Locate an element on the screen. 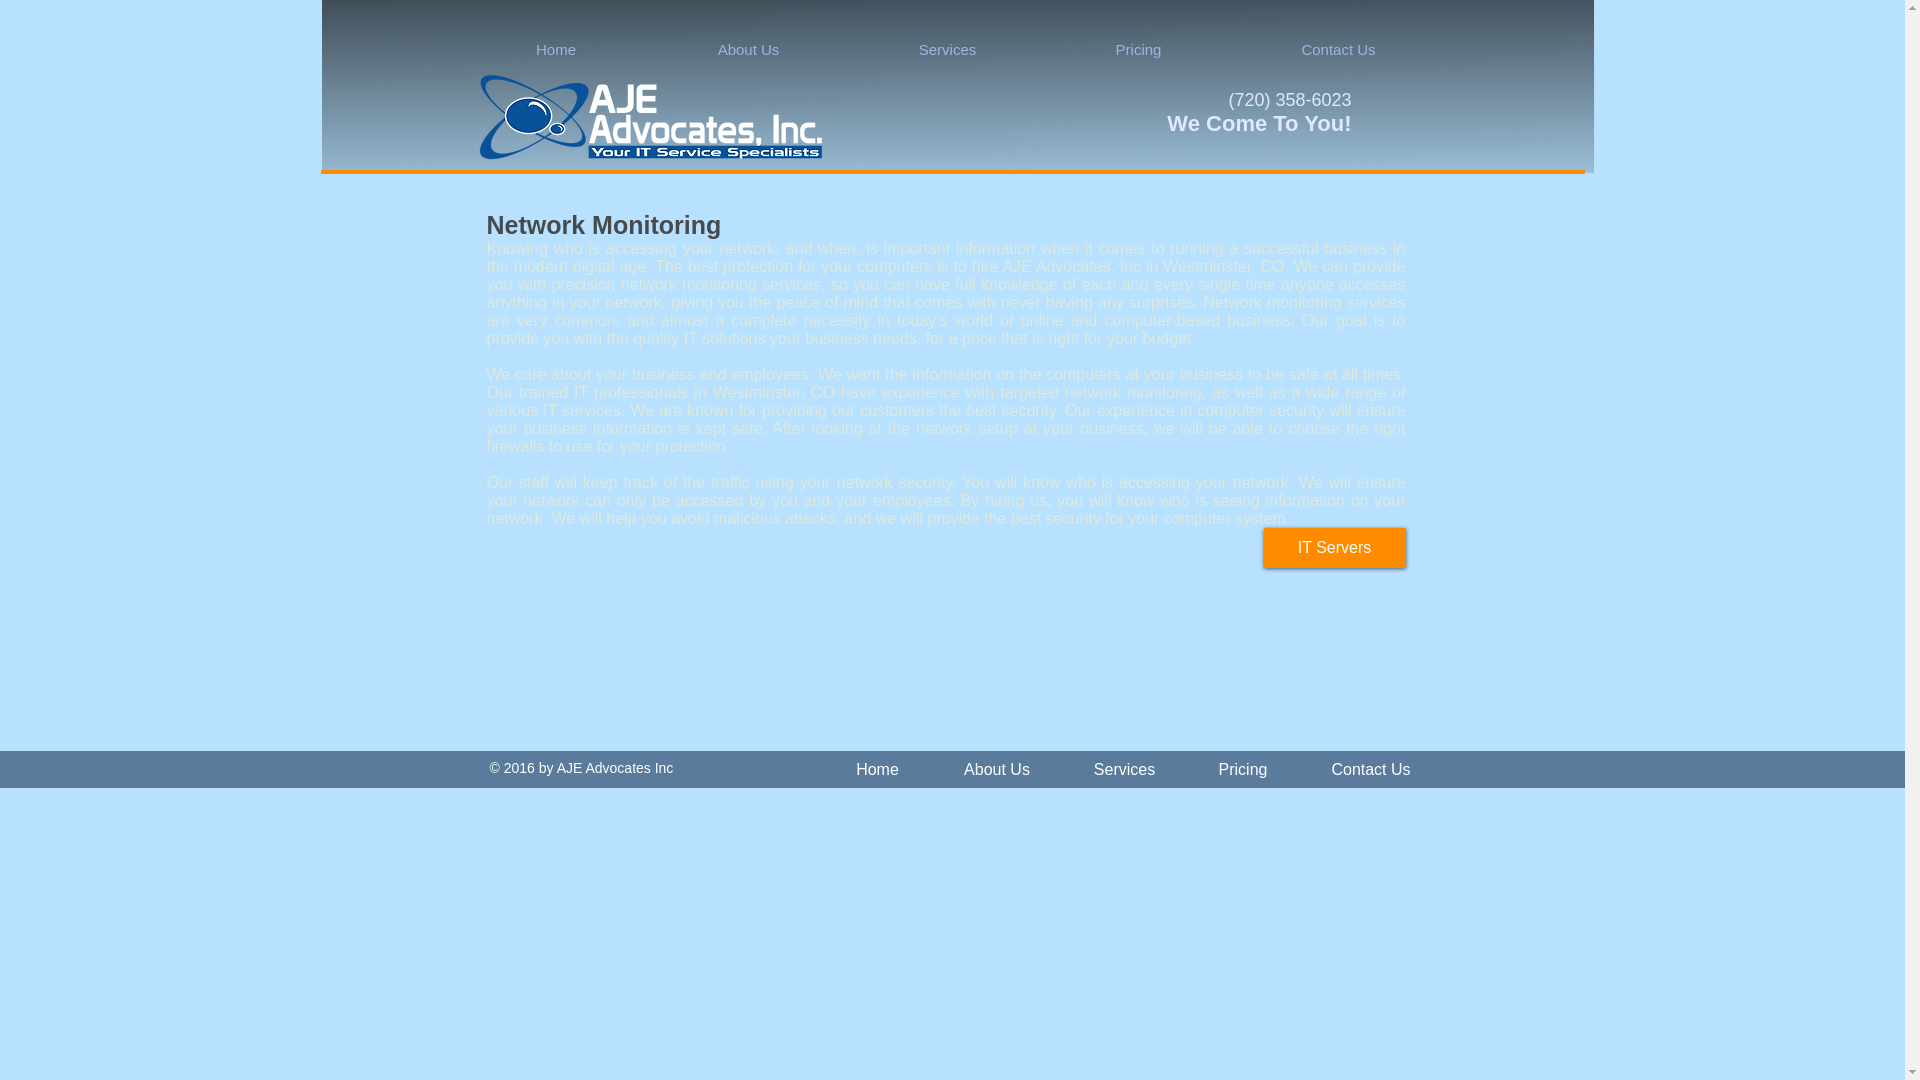  Home is located at coordinates (877, 768).